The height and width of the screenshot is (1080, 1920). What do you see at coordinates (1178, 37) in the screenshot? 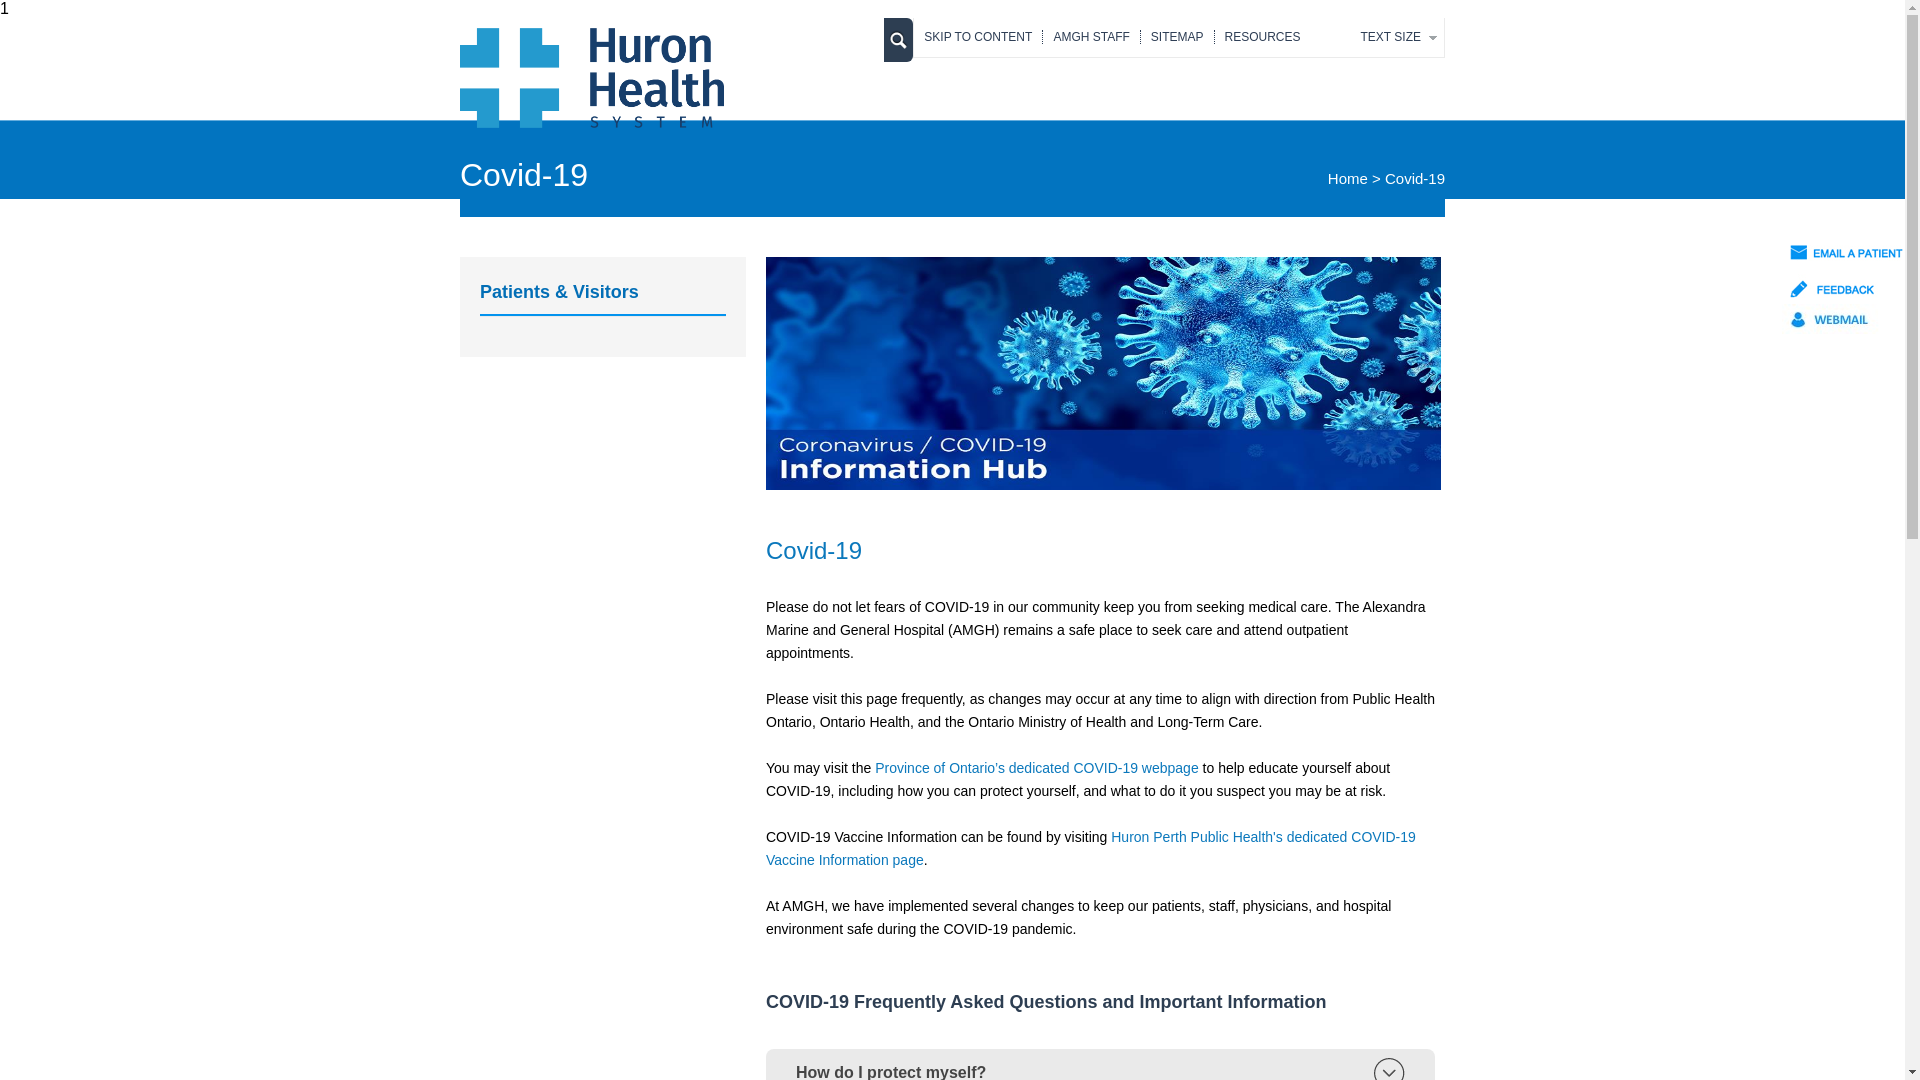
I see `SITEMAP` at bounding box center [1178, 37].